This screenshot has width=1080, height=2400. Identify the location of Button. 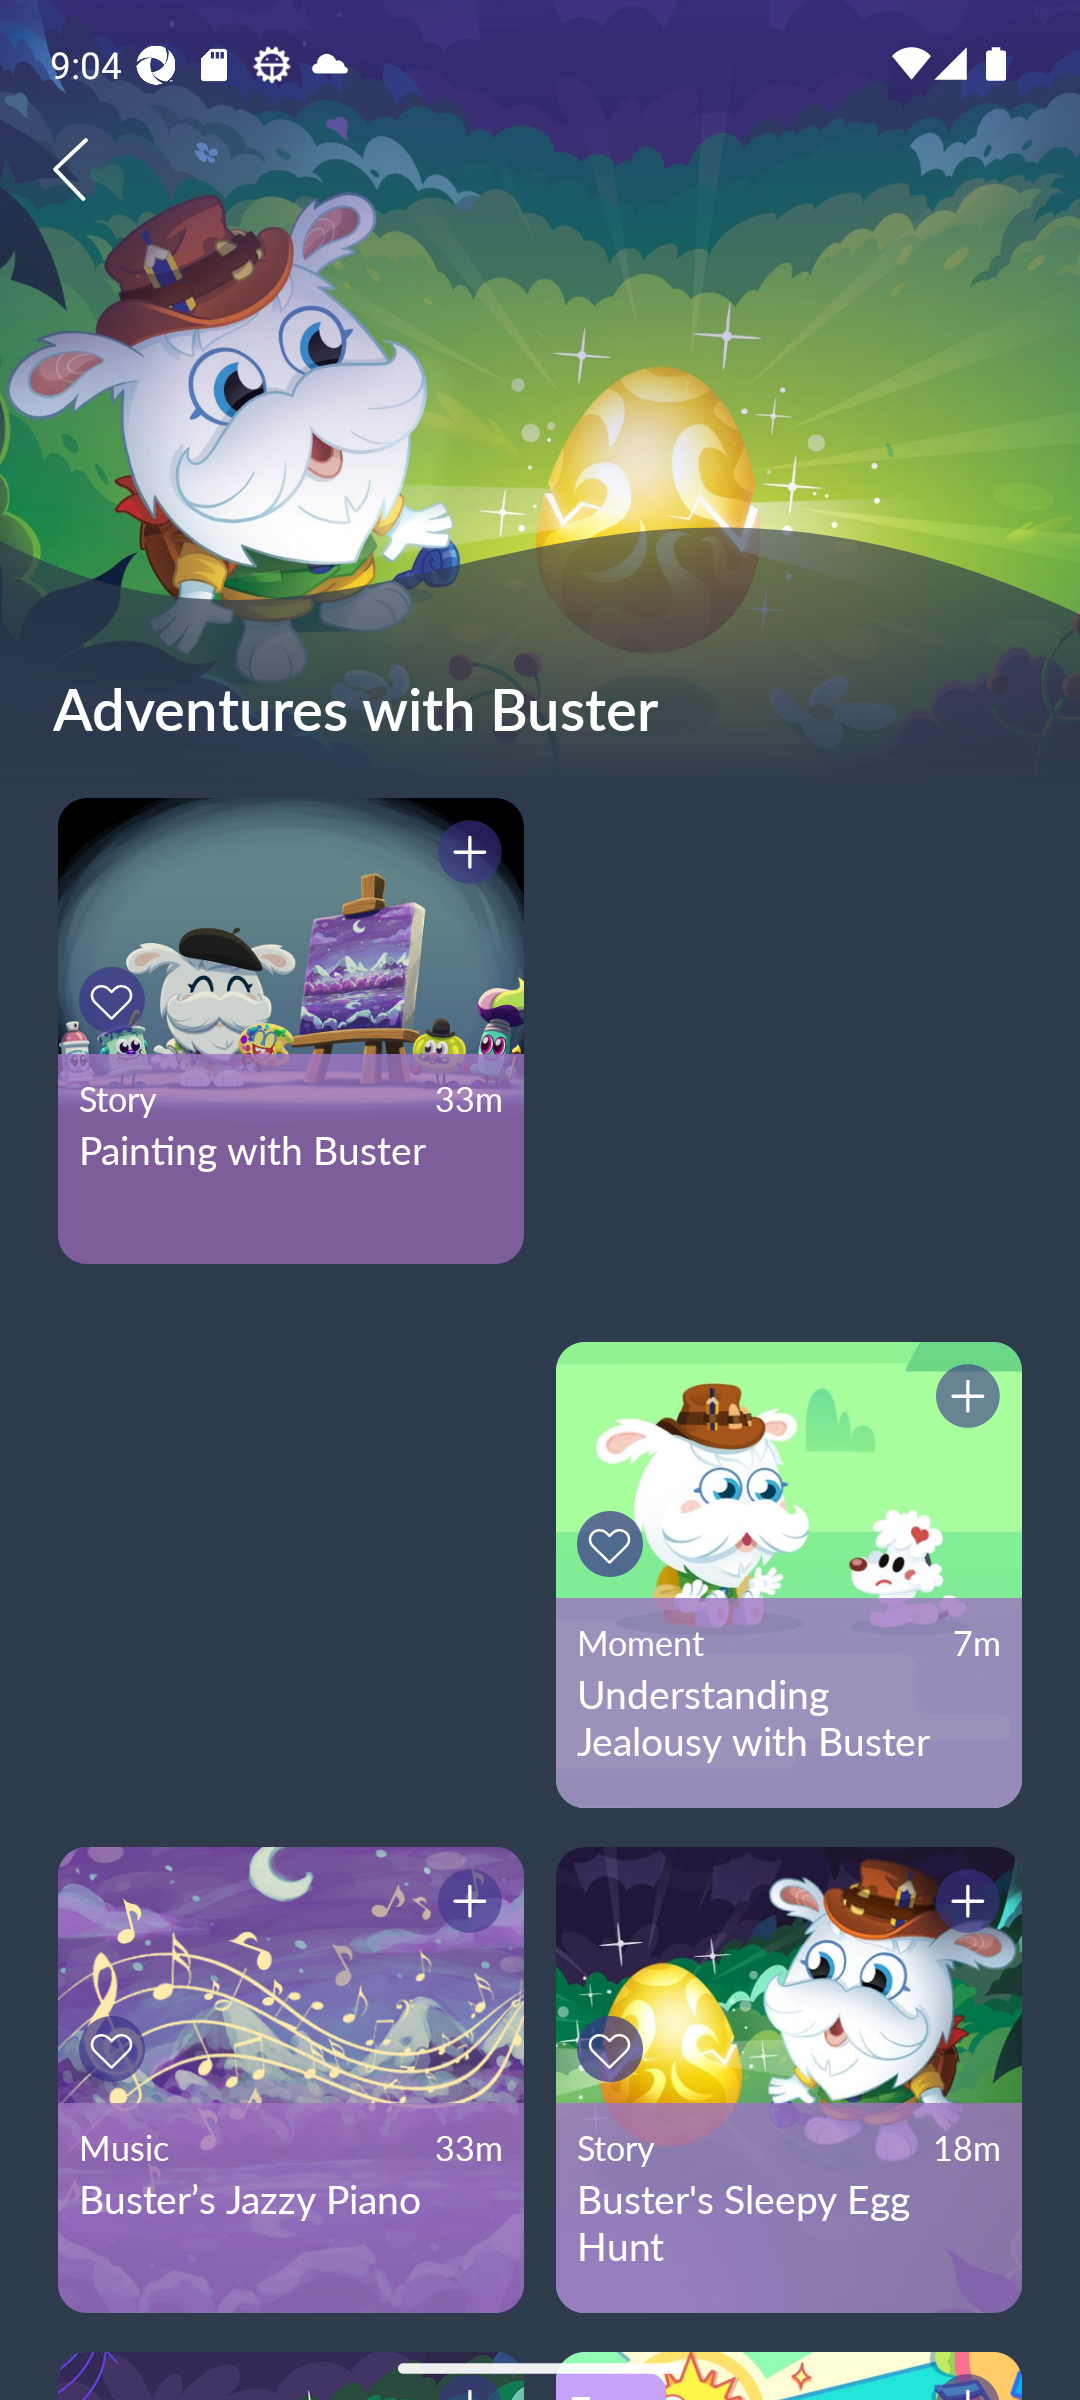
(963, 1906).